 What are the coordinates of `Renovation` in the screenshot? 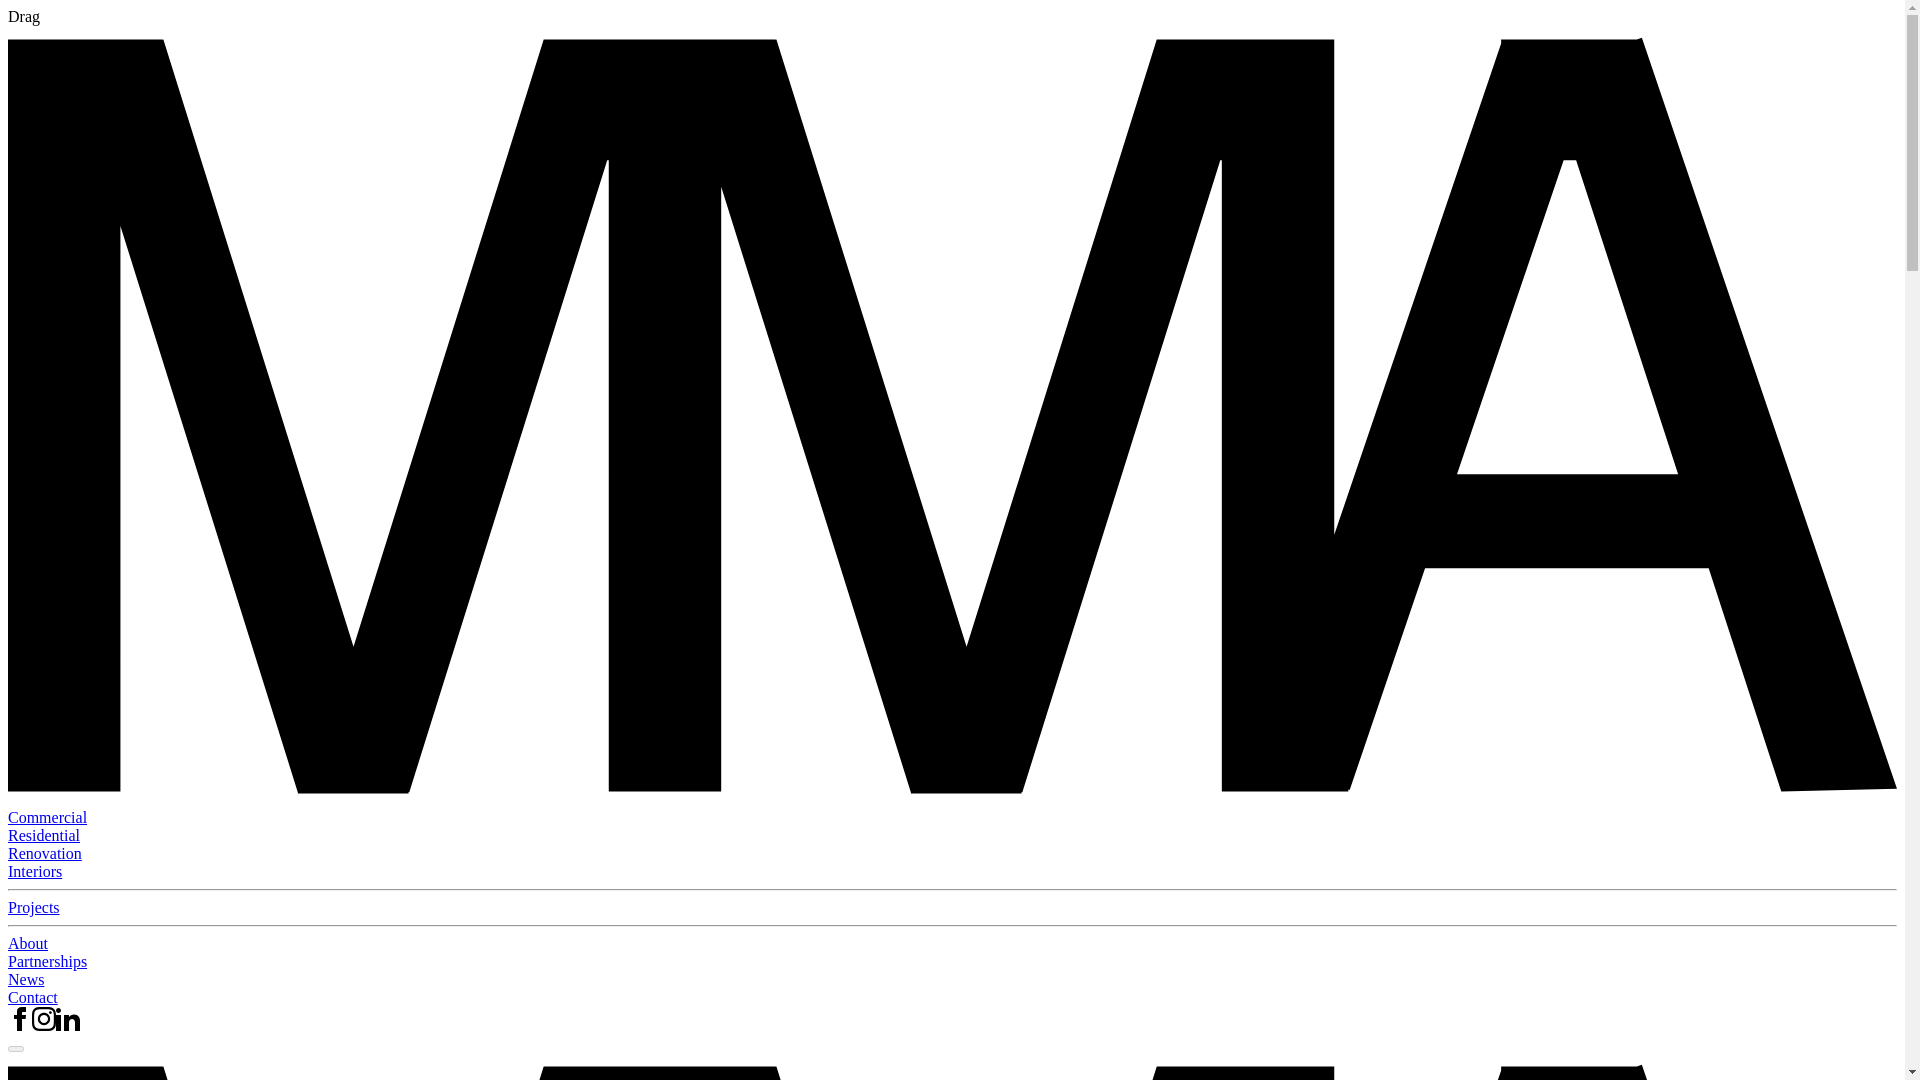 It's located at (44, 852).